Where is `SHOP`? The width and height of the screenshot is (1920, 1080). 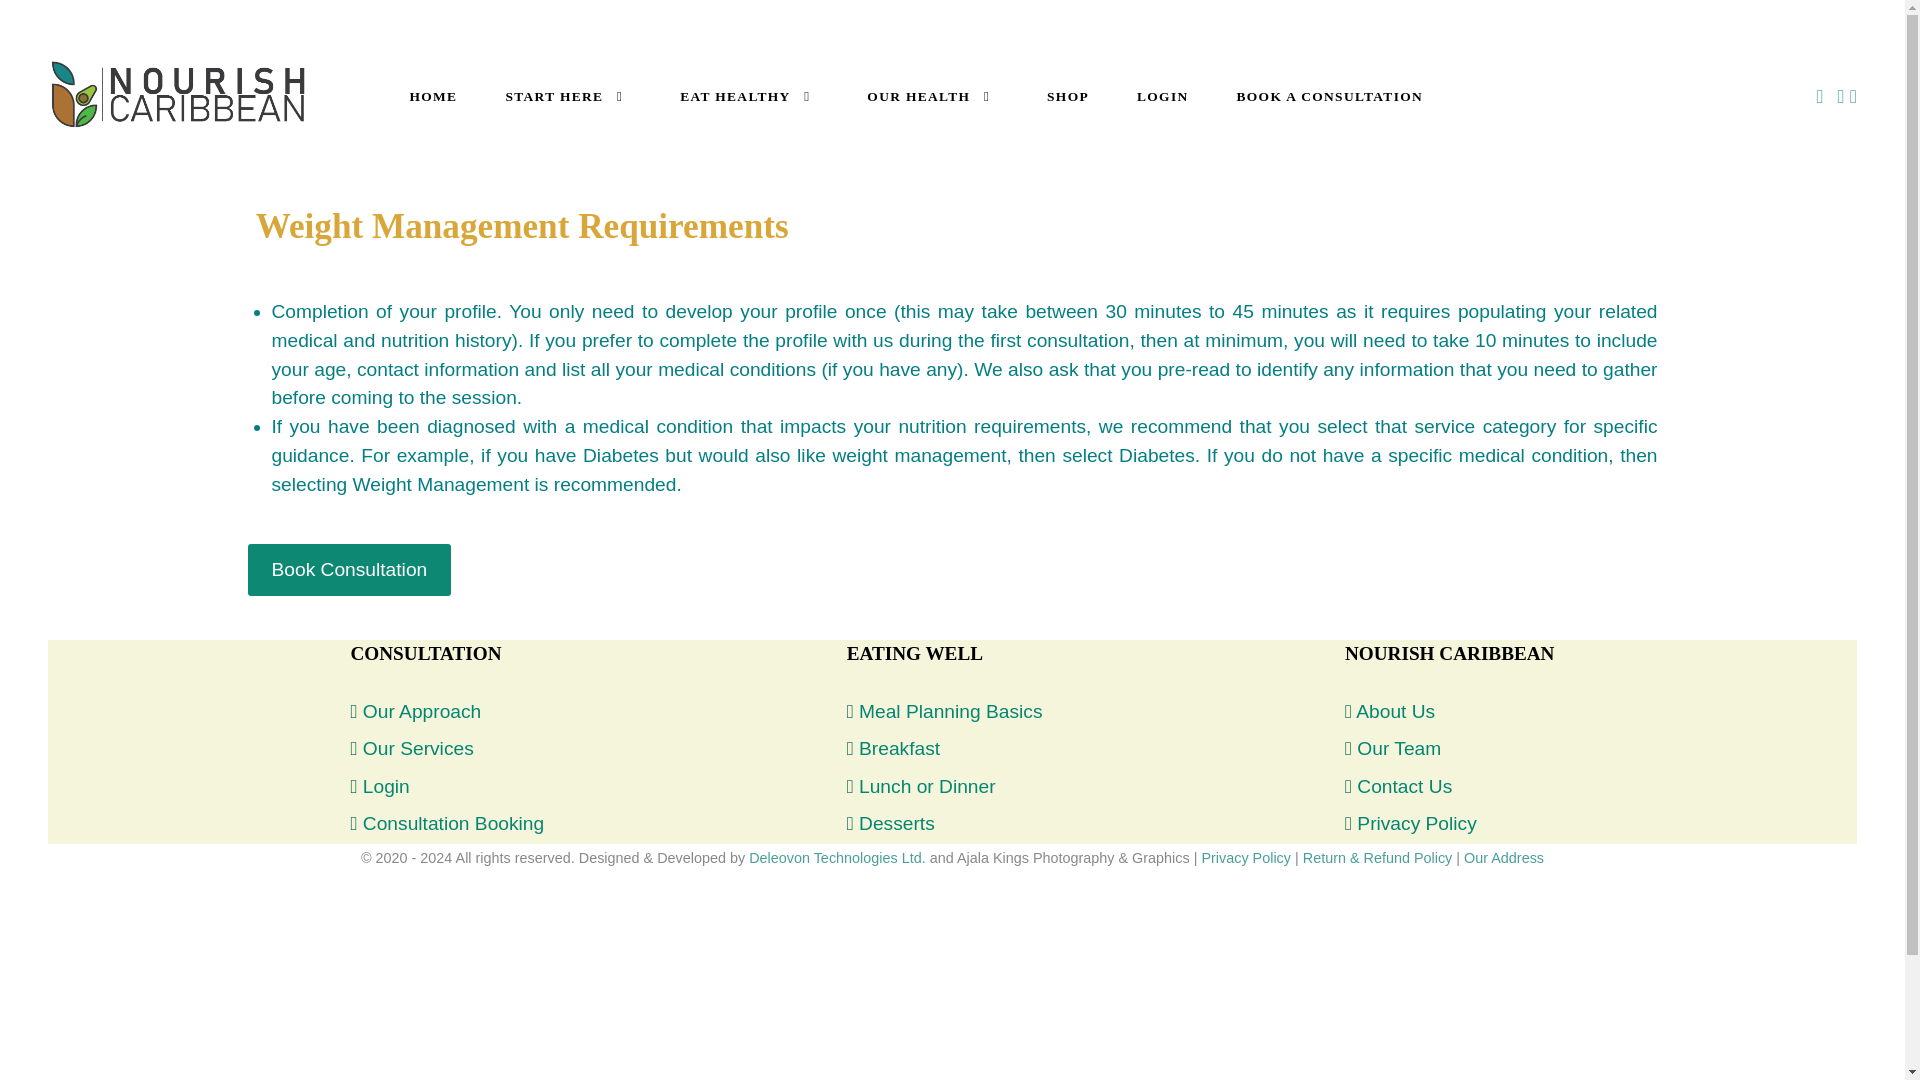 SHOP is located at coordinates (1068, 96).